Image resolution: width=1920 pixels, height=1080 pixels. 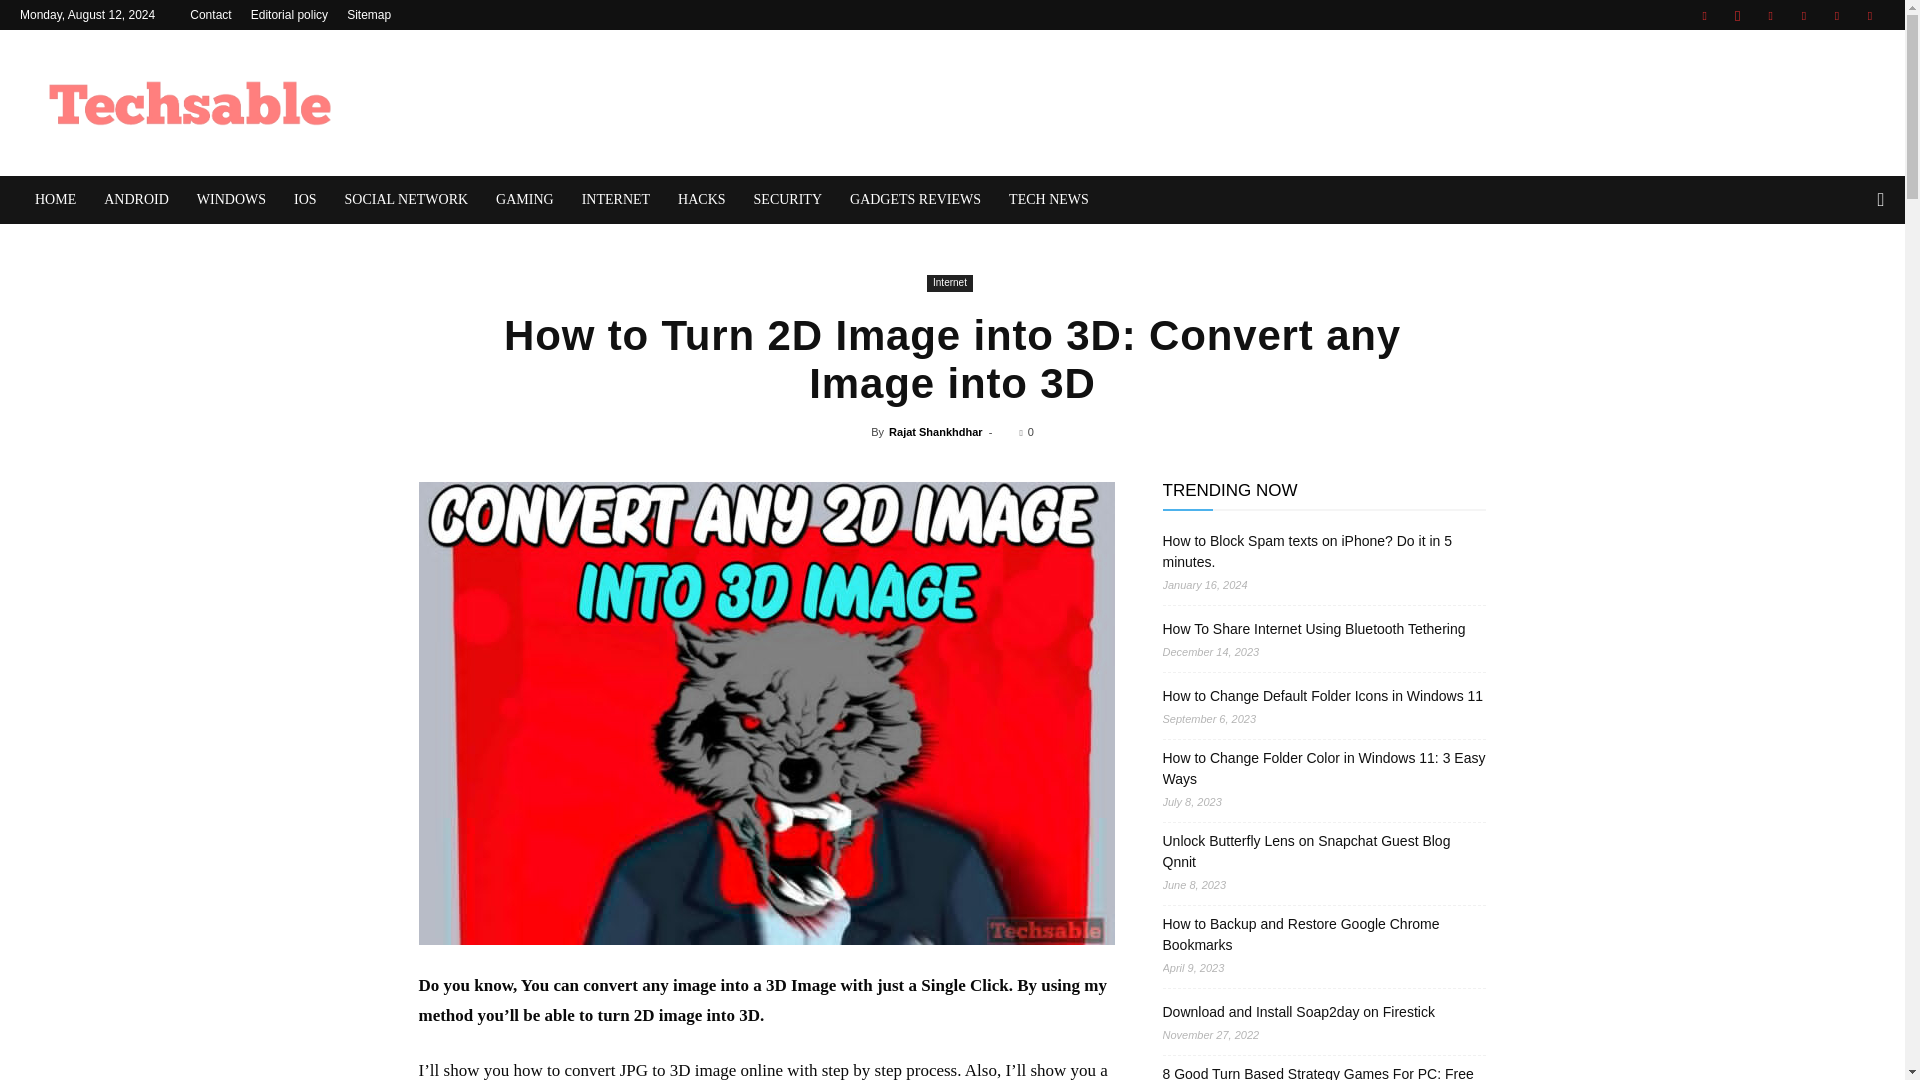 What do you see at coordinates (210, 14) in the screenshot?
I see `Contact` at bounding box center [210, 14].